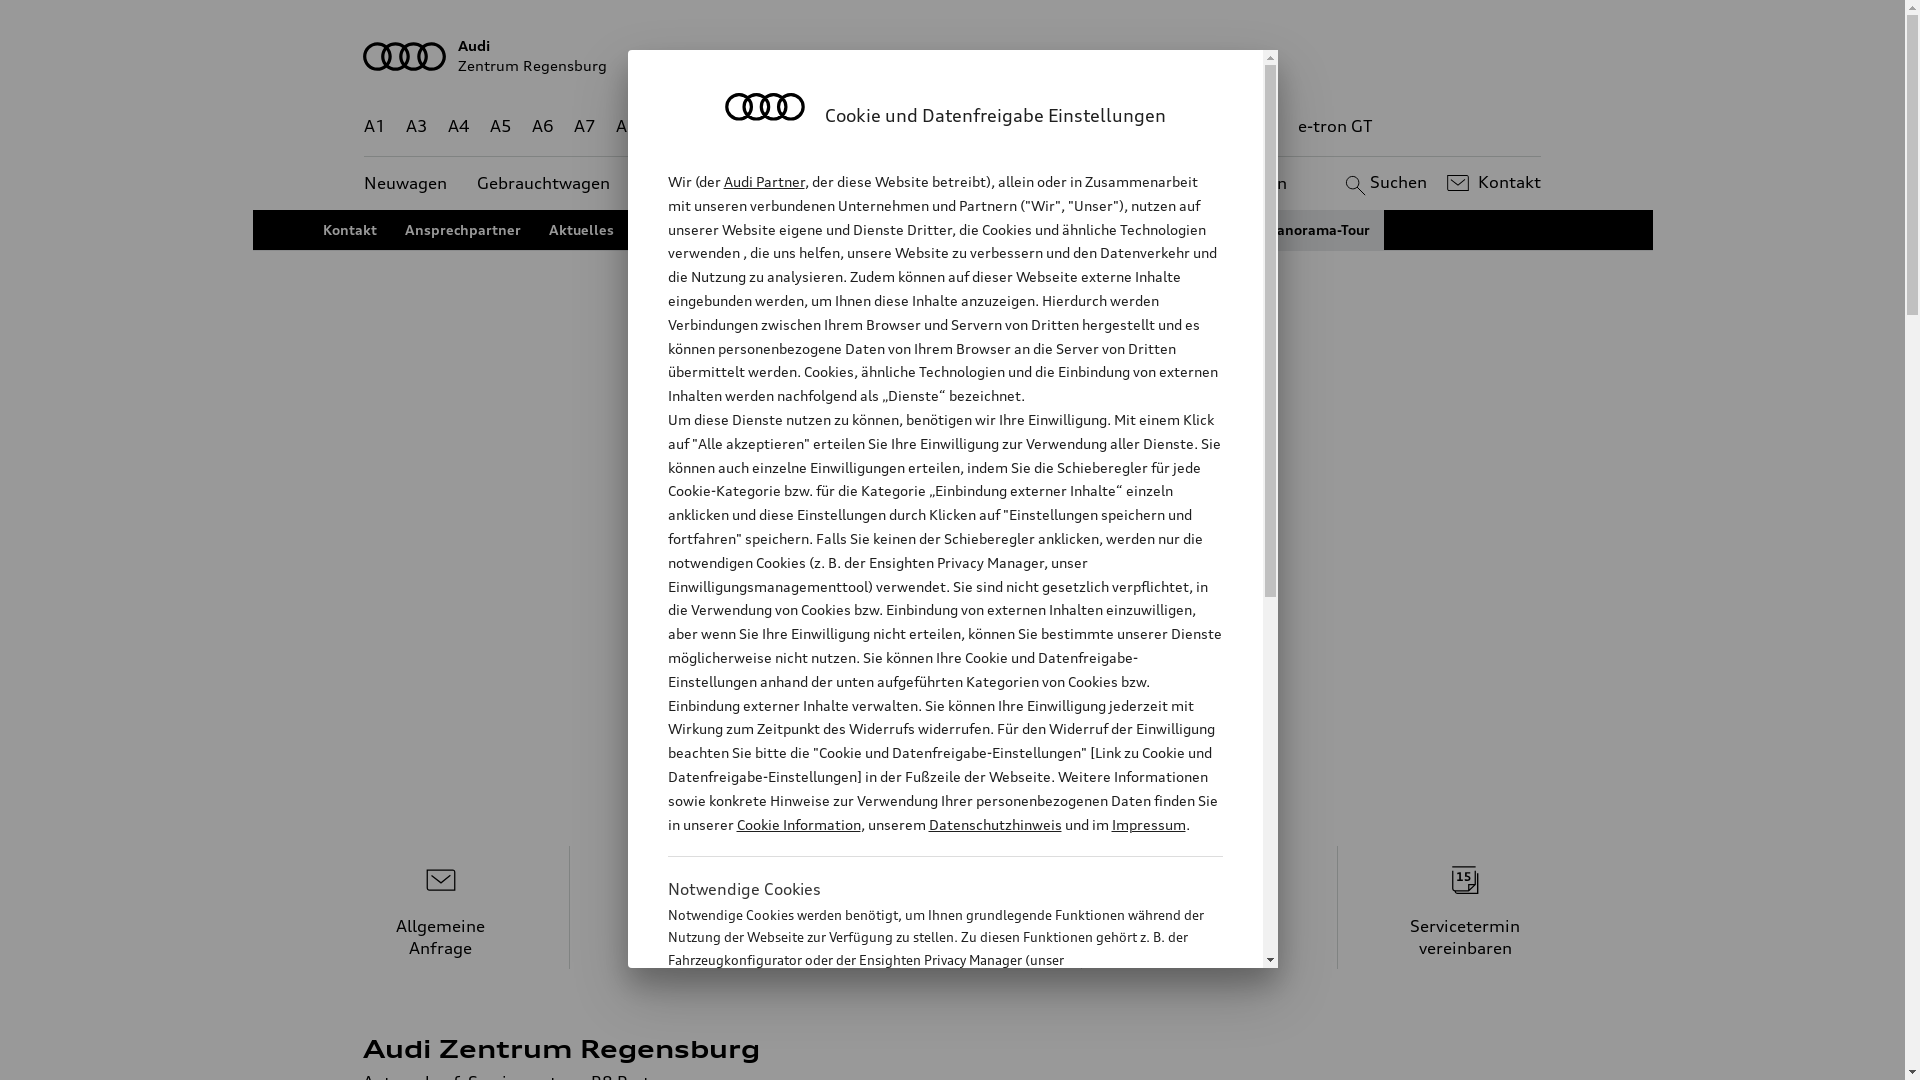  What do you see at coordinates (712, 126) in the screenshot?
I see `Q3` at bounding box center [712, 126].